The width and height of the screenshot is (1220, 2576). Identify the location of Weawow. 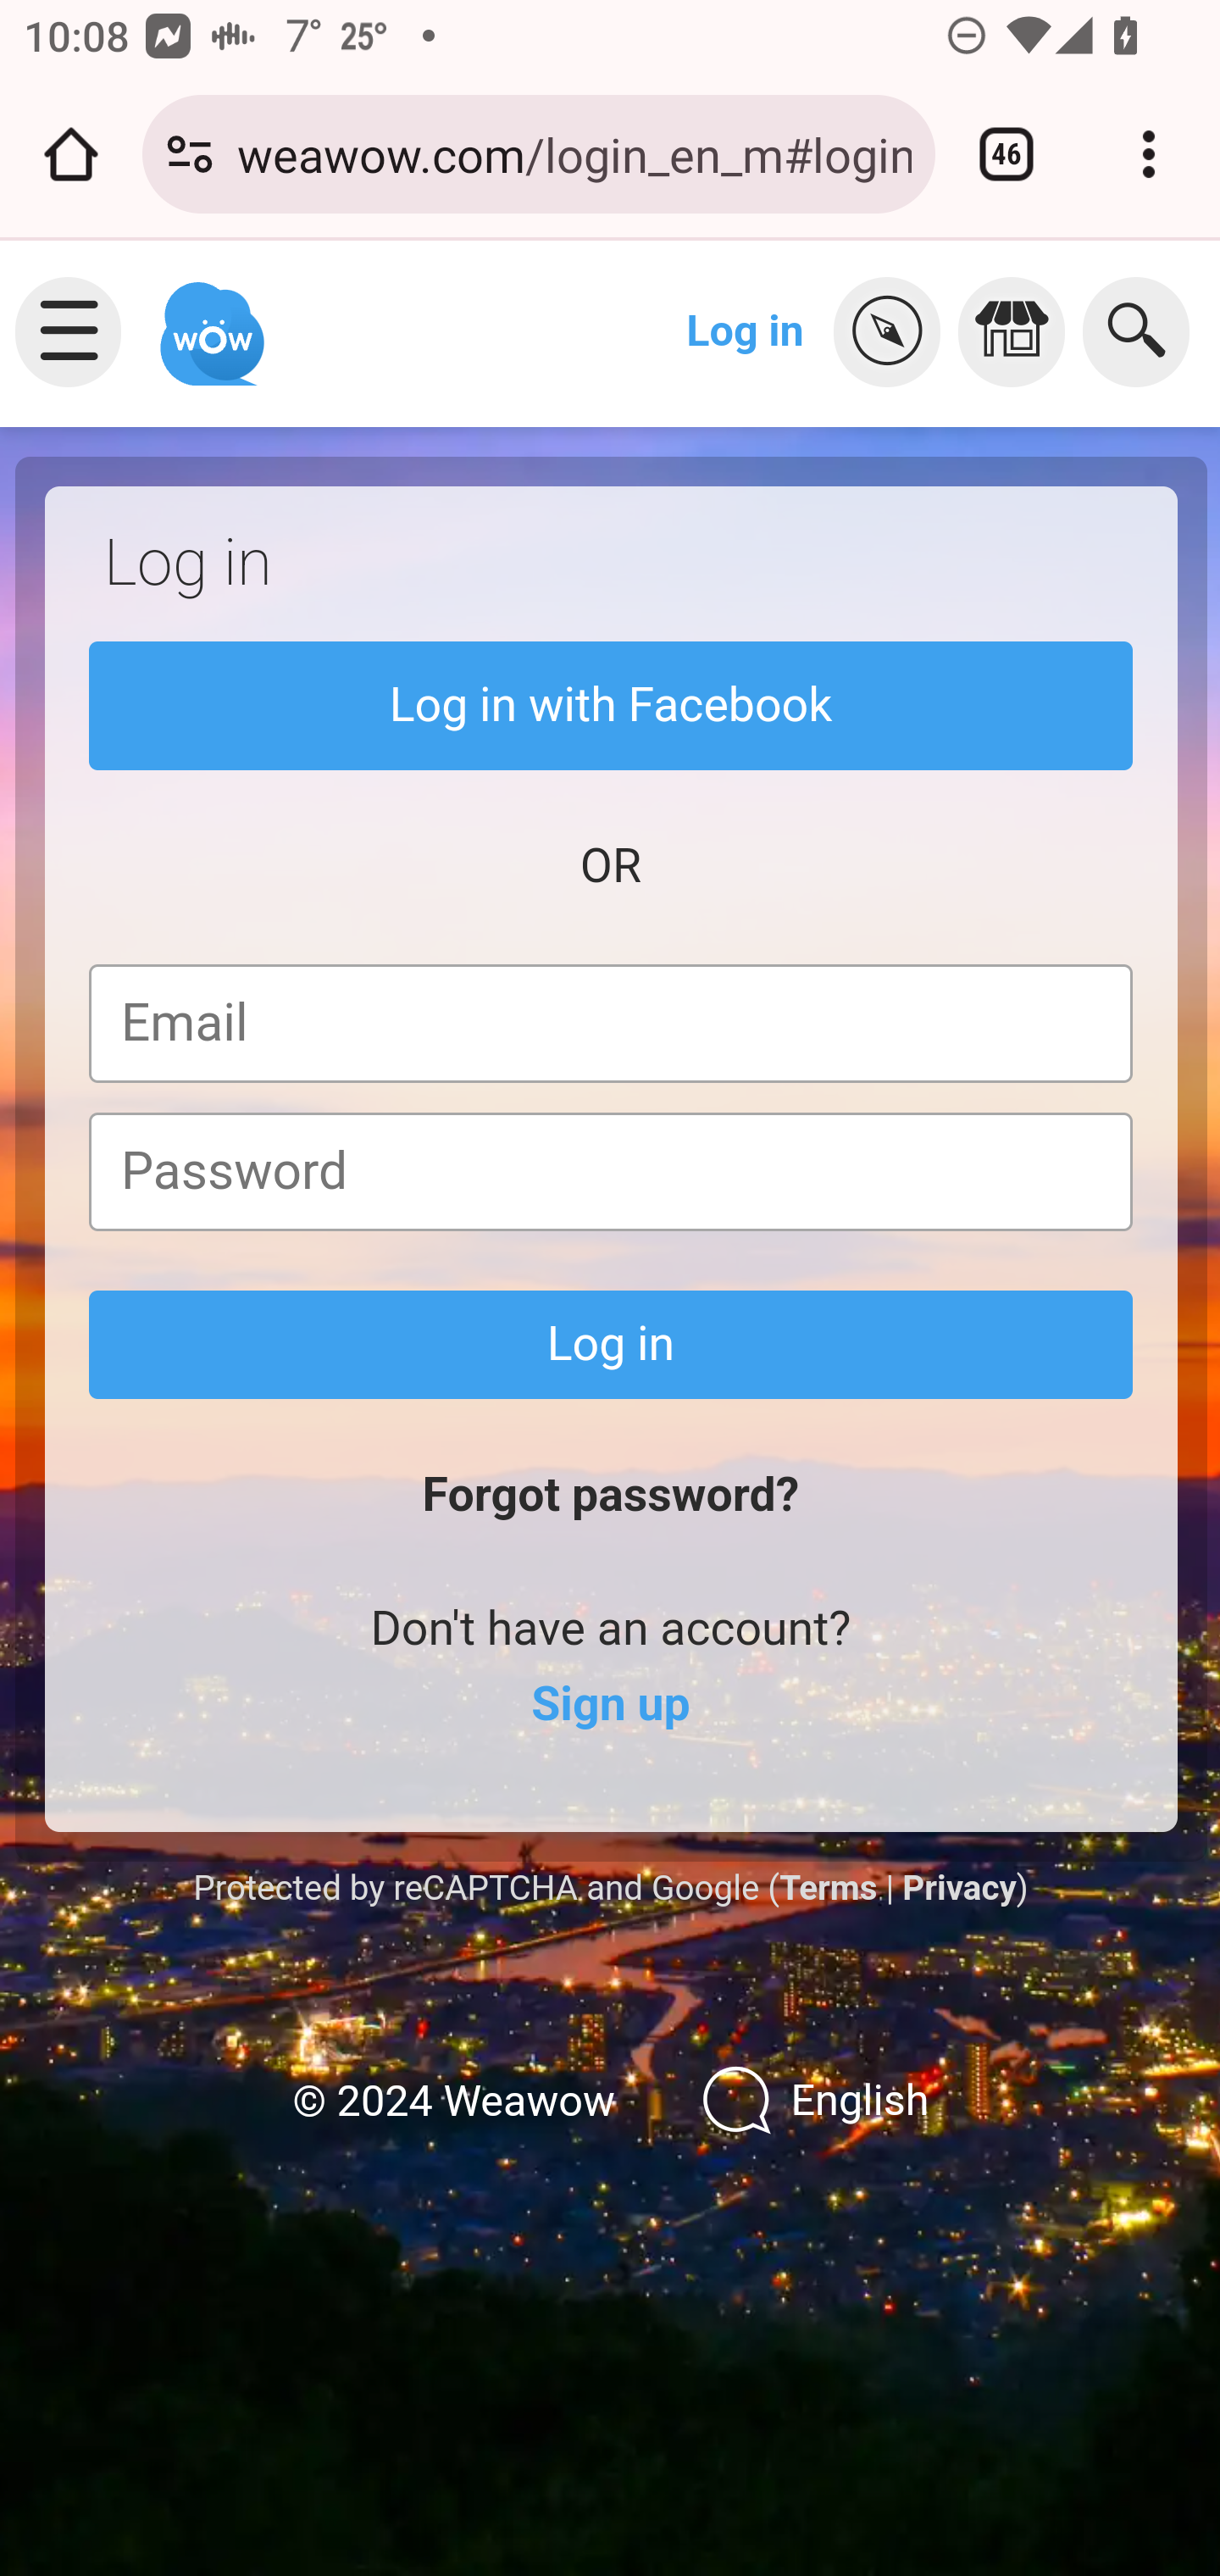
(208, 319).